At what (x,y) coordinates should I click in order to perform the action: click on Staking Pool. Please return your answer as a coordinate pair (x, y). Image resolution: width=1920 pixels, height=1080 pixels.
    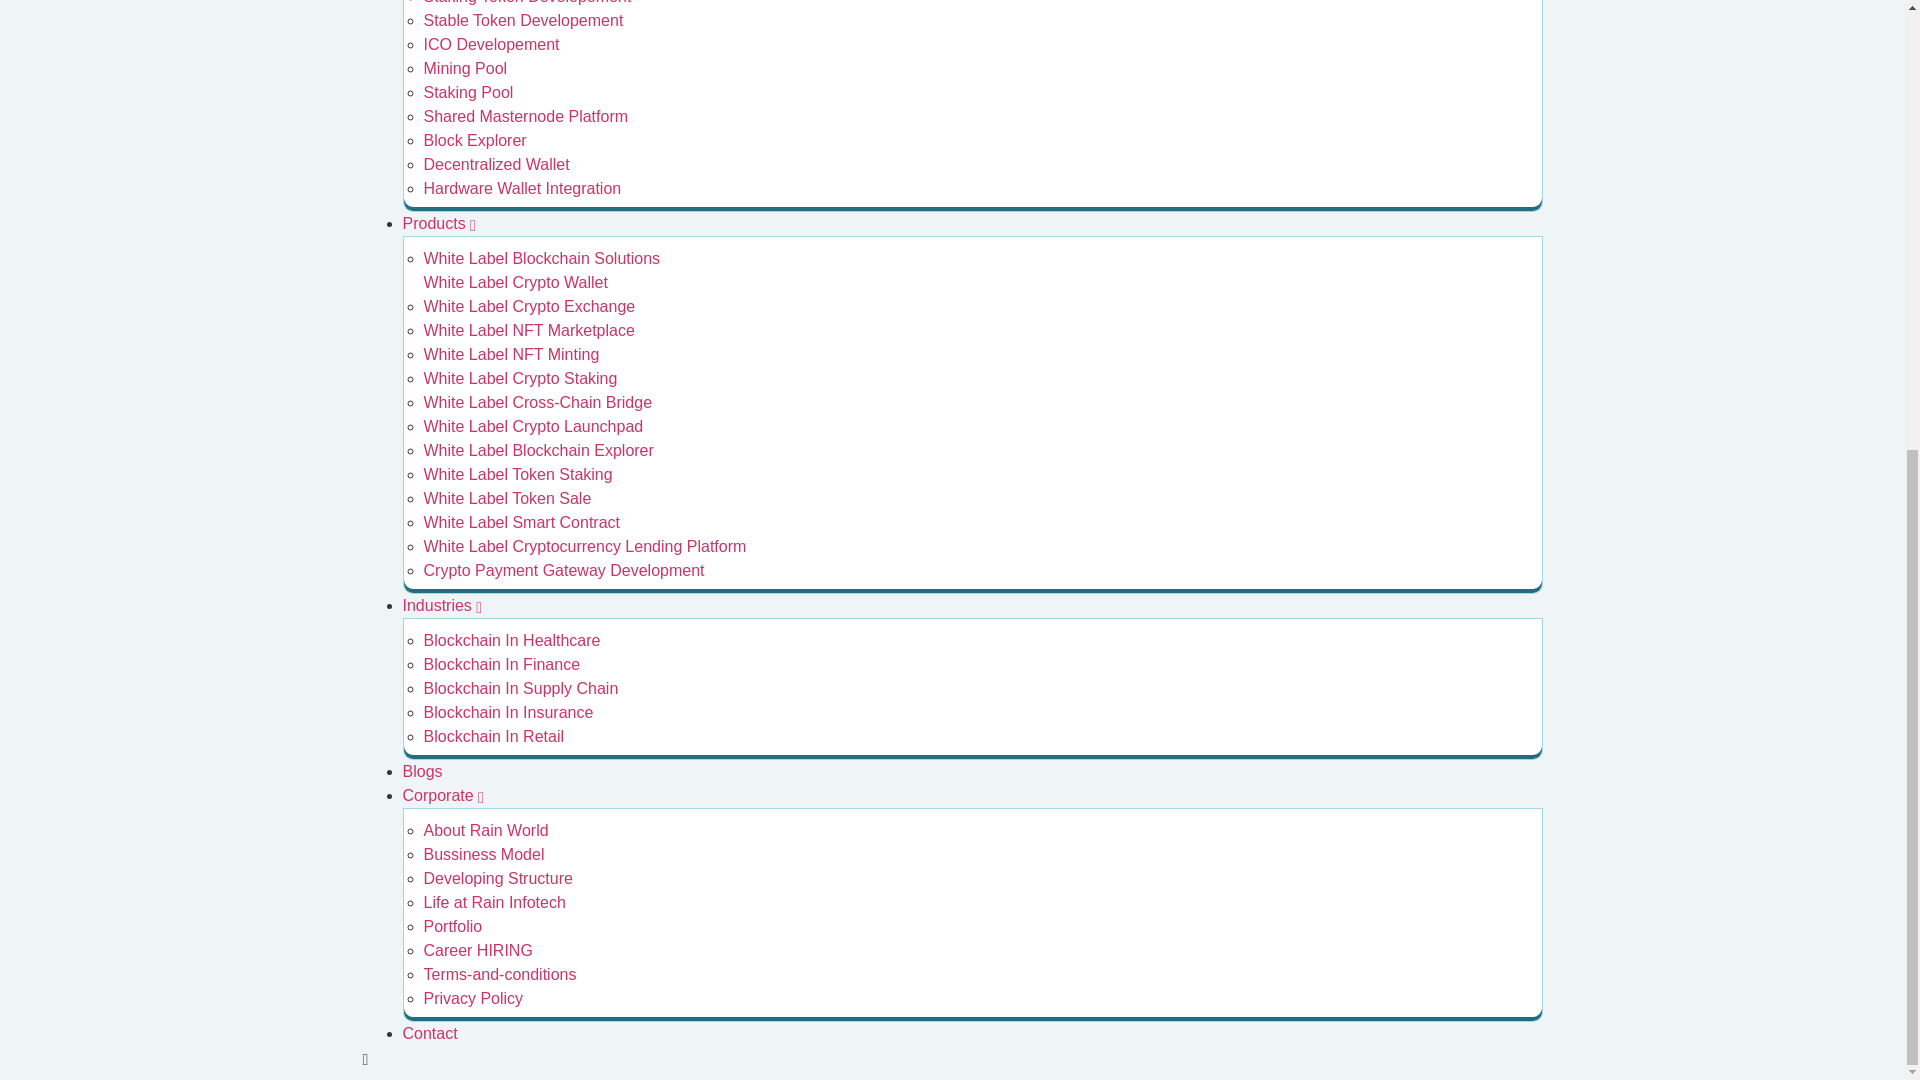
    Looking at the image, I should click on (469, 92).